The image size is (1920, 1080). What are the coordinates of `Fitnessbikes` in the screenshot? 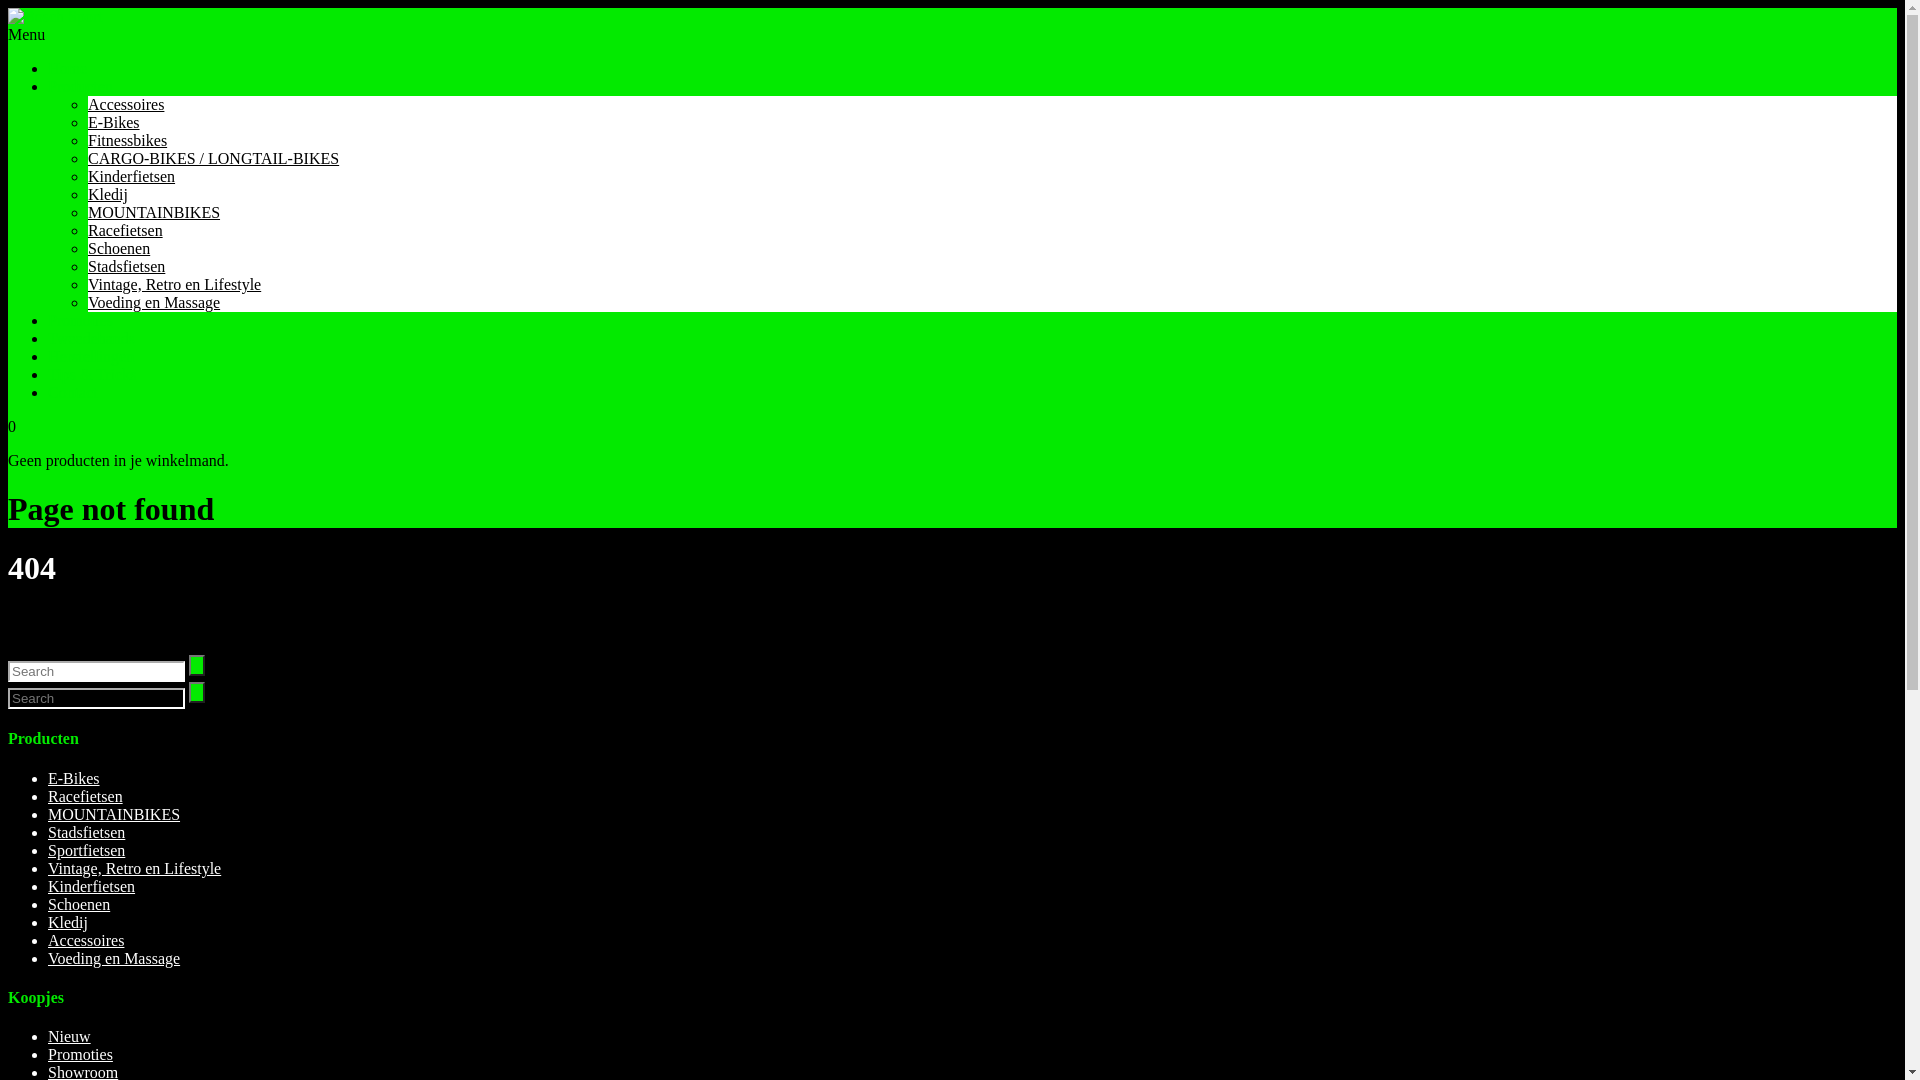 It's located at (128, 140).